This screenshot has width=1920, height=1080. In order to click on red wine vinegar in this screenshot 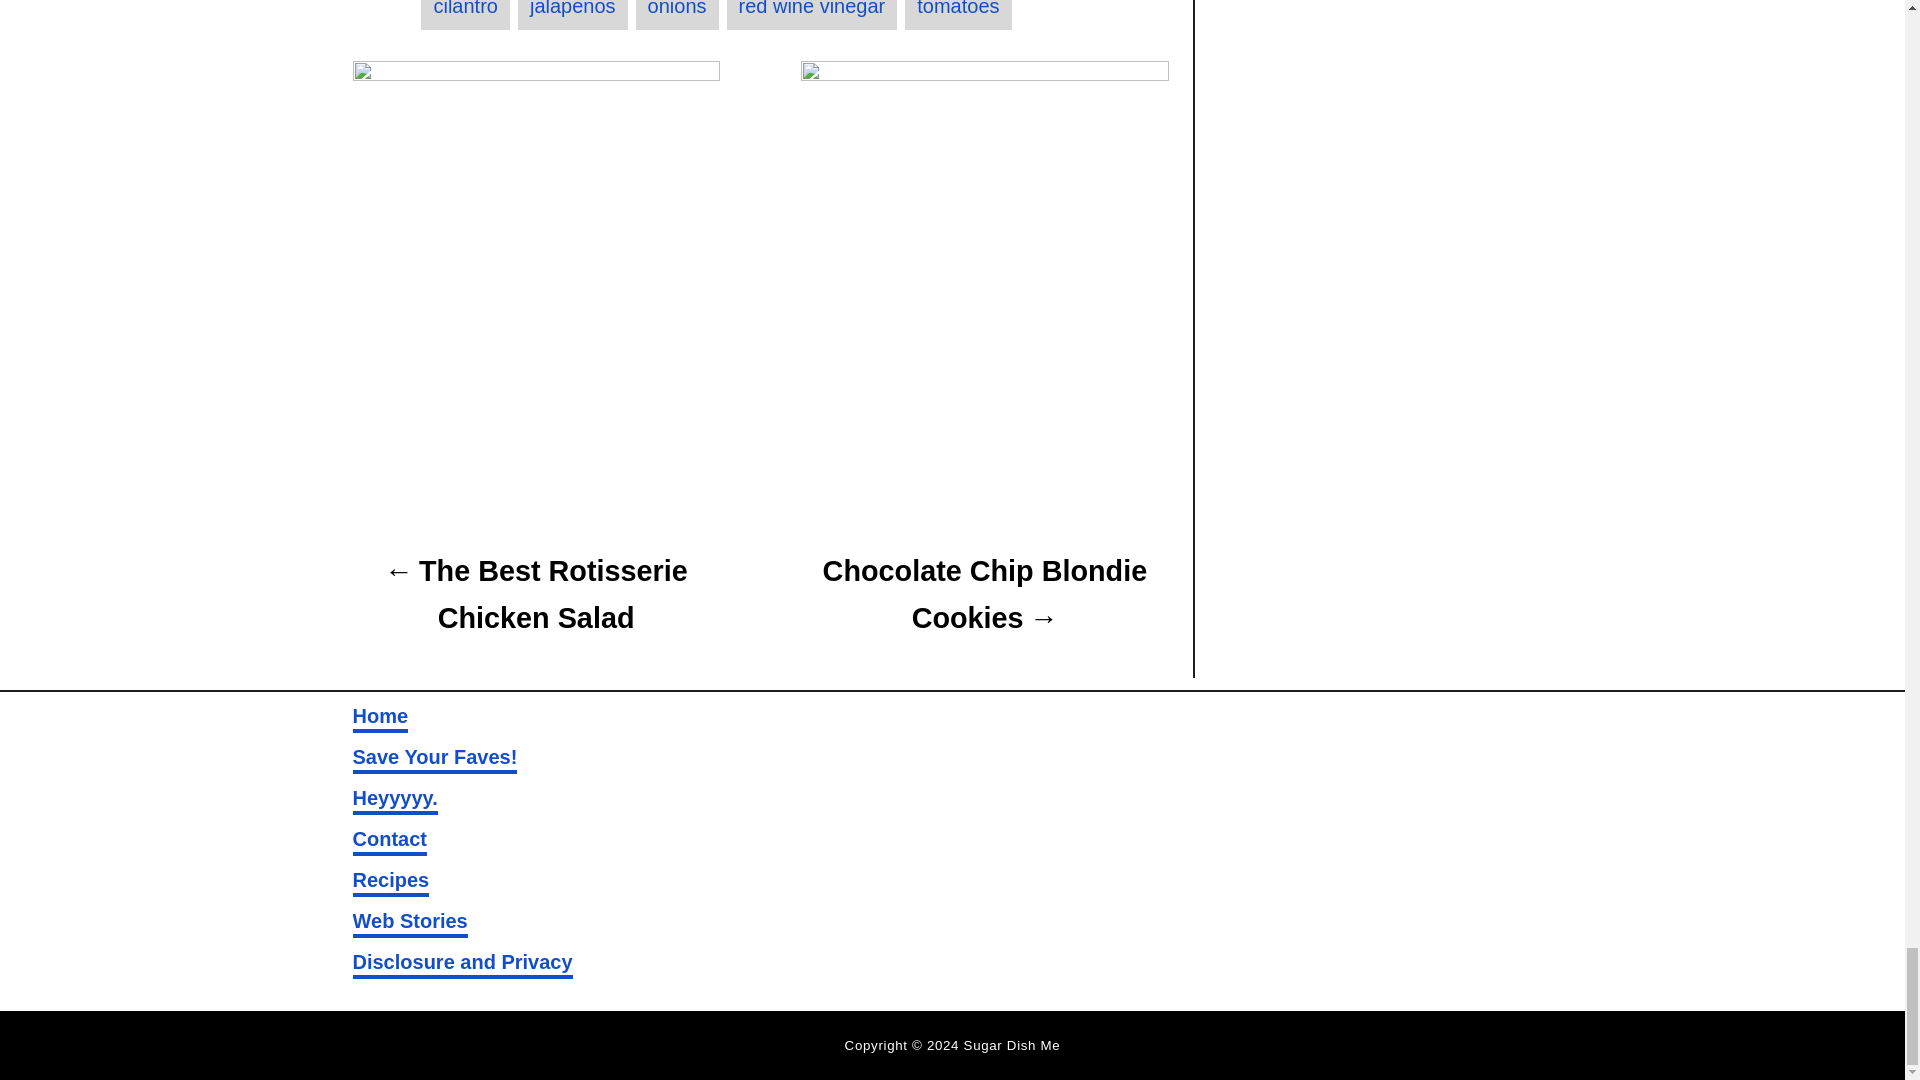, I will do `click(812, 16)`.